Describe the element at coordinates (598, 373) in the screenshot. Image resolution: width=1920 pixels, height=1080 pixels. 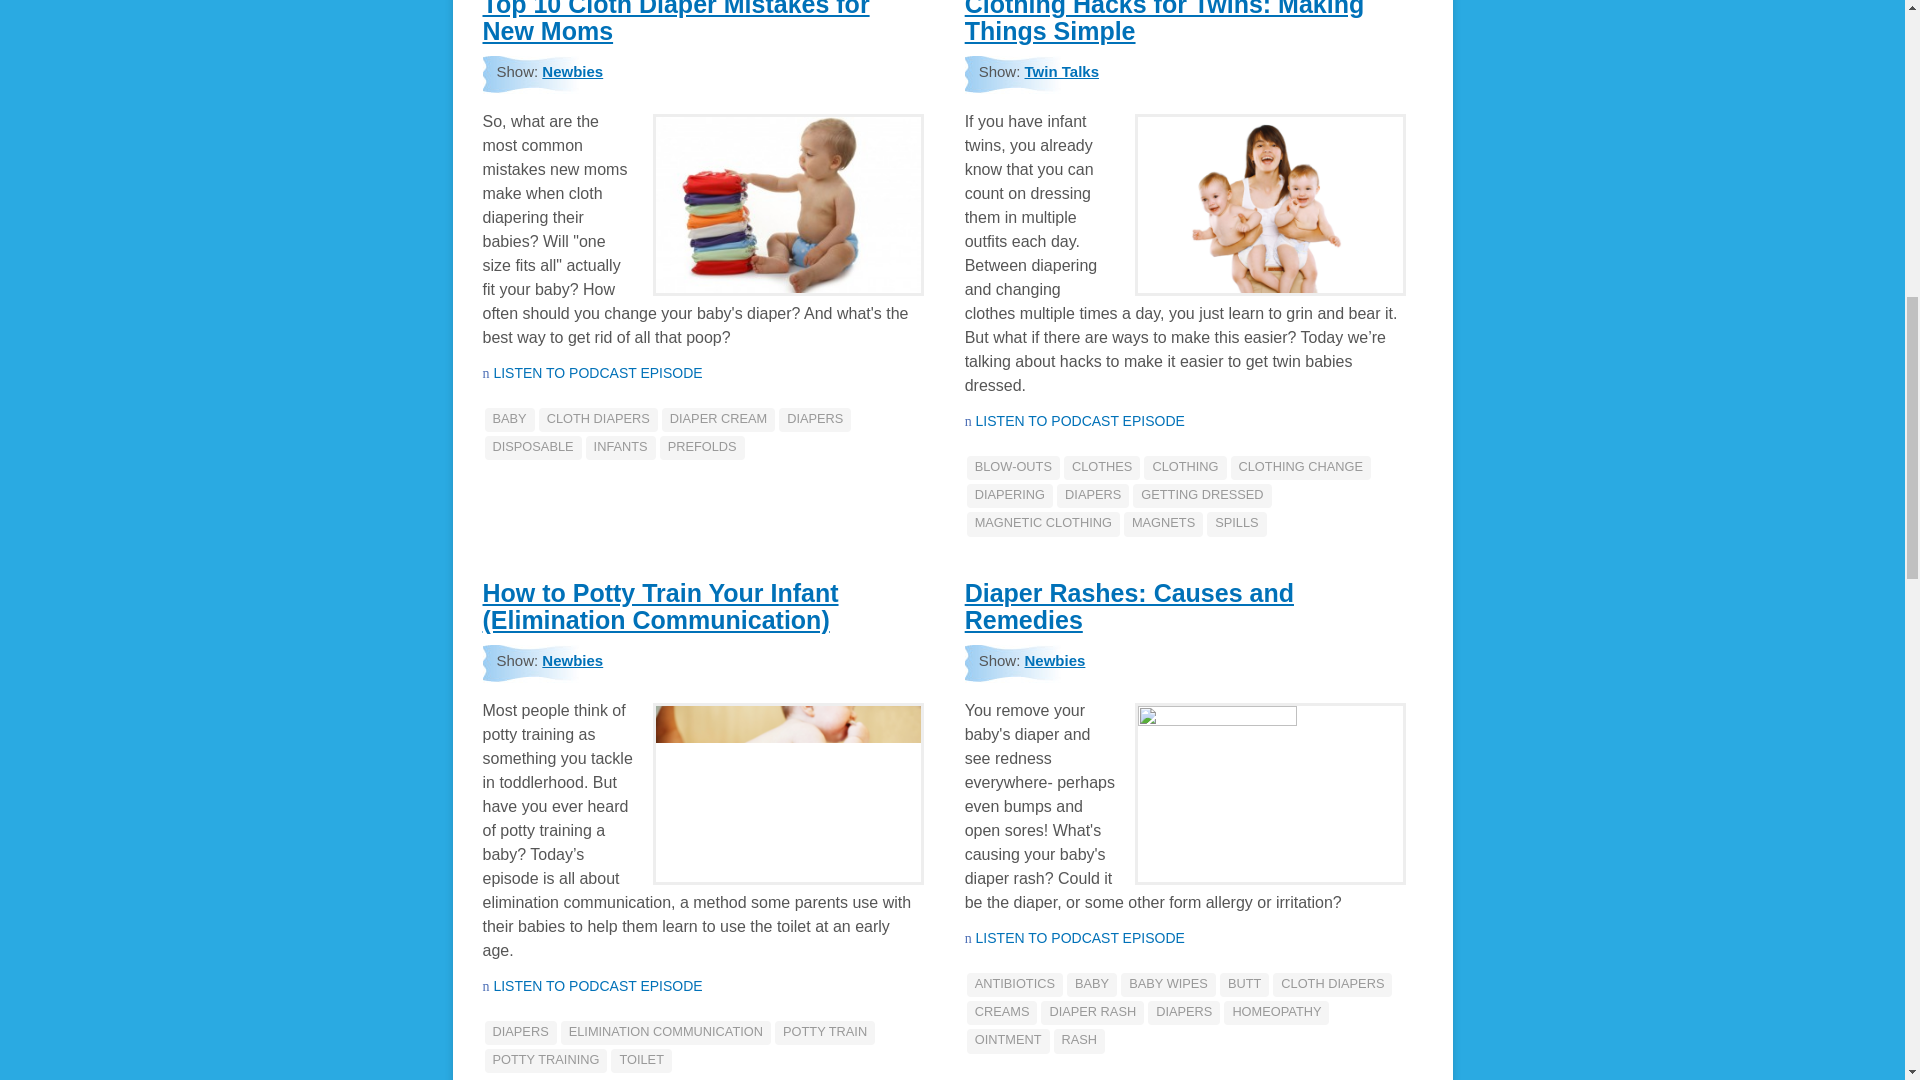
I see `LISTEN TO PODCAST EPISODE` at that location.